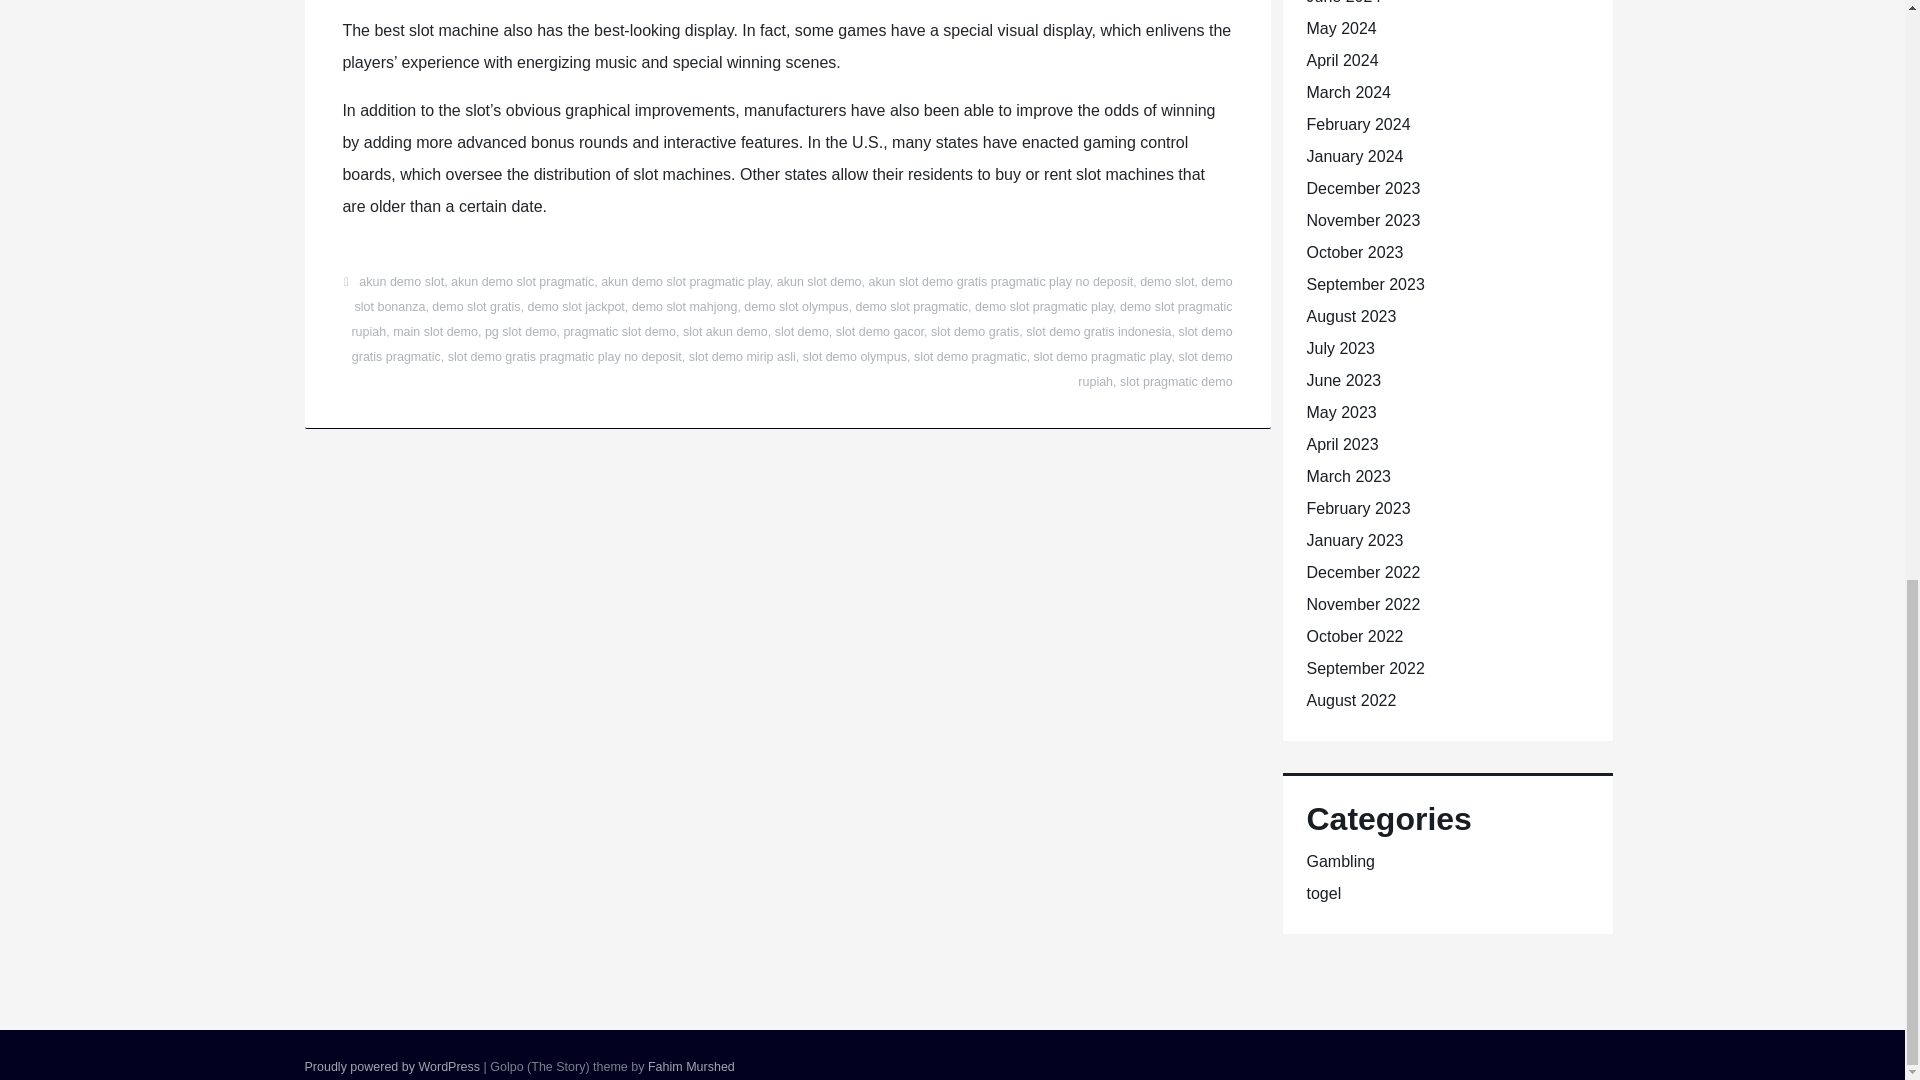 The height and width of the screenshot is (1080, 1920). What do you see at coordinates (792, 320) in the screenshot?
I see `demo slot pragmatic rupiah` at bounding box center [792, 320].